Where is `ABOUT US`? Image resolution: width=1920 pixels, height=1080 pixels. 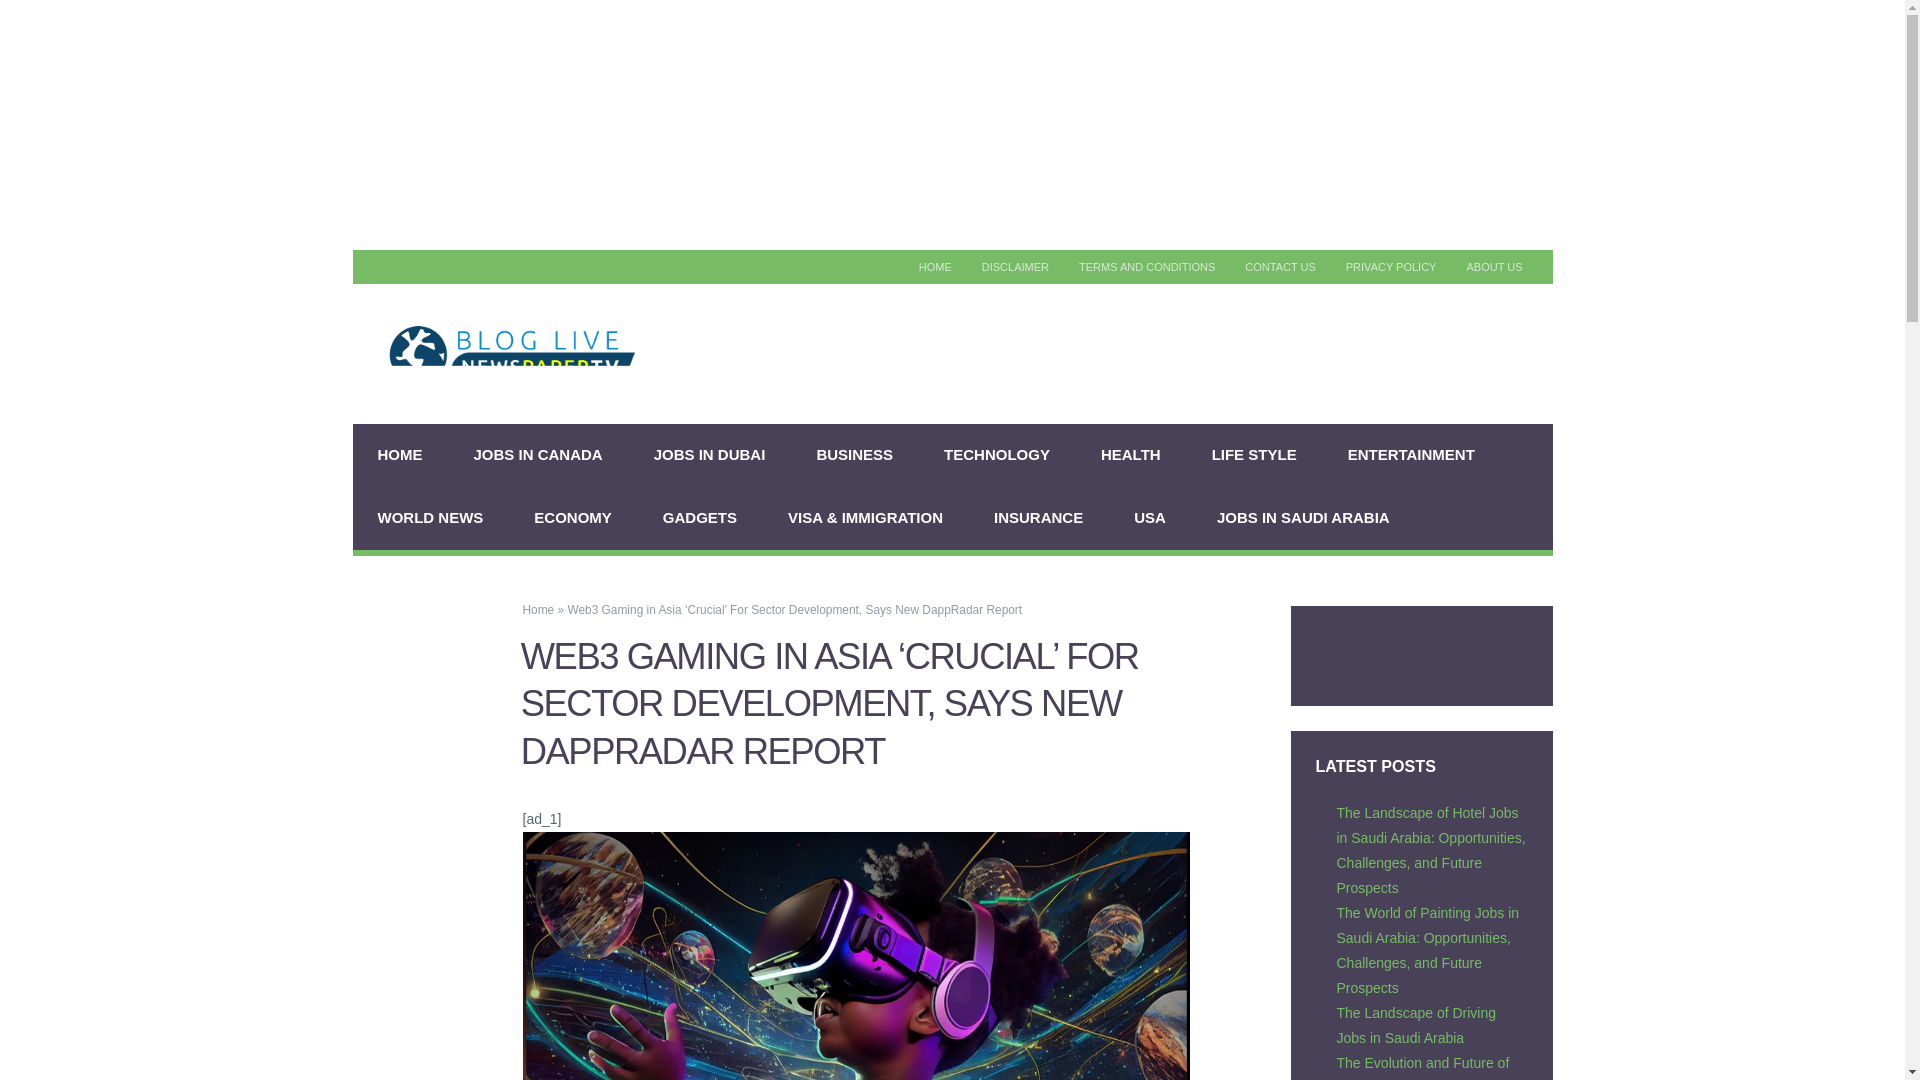 ABOUT US is located at coordinates (1494, 266).